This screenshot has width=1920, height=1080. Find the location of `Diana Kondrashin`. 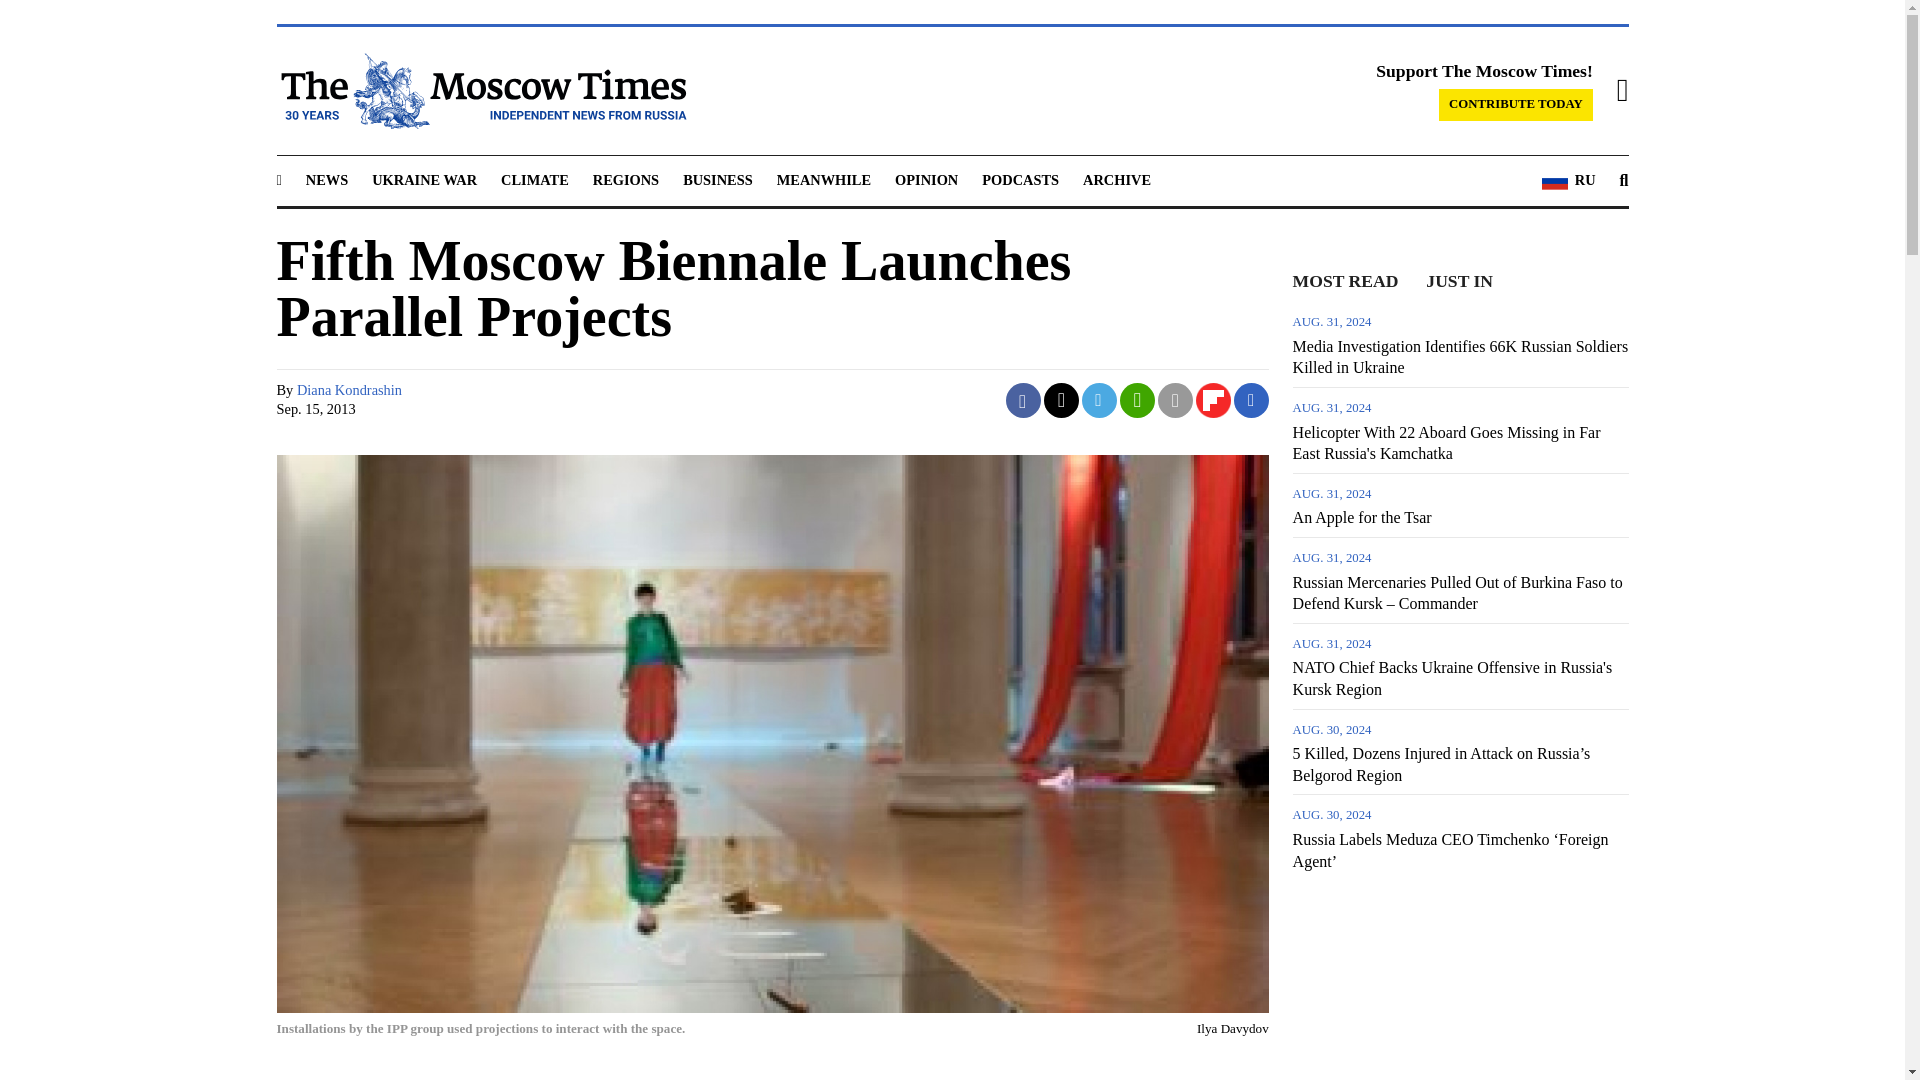

Diana Kondrashin is located at coordinates (349, 390).